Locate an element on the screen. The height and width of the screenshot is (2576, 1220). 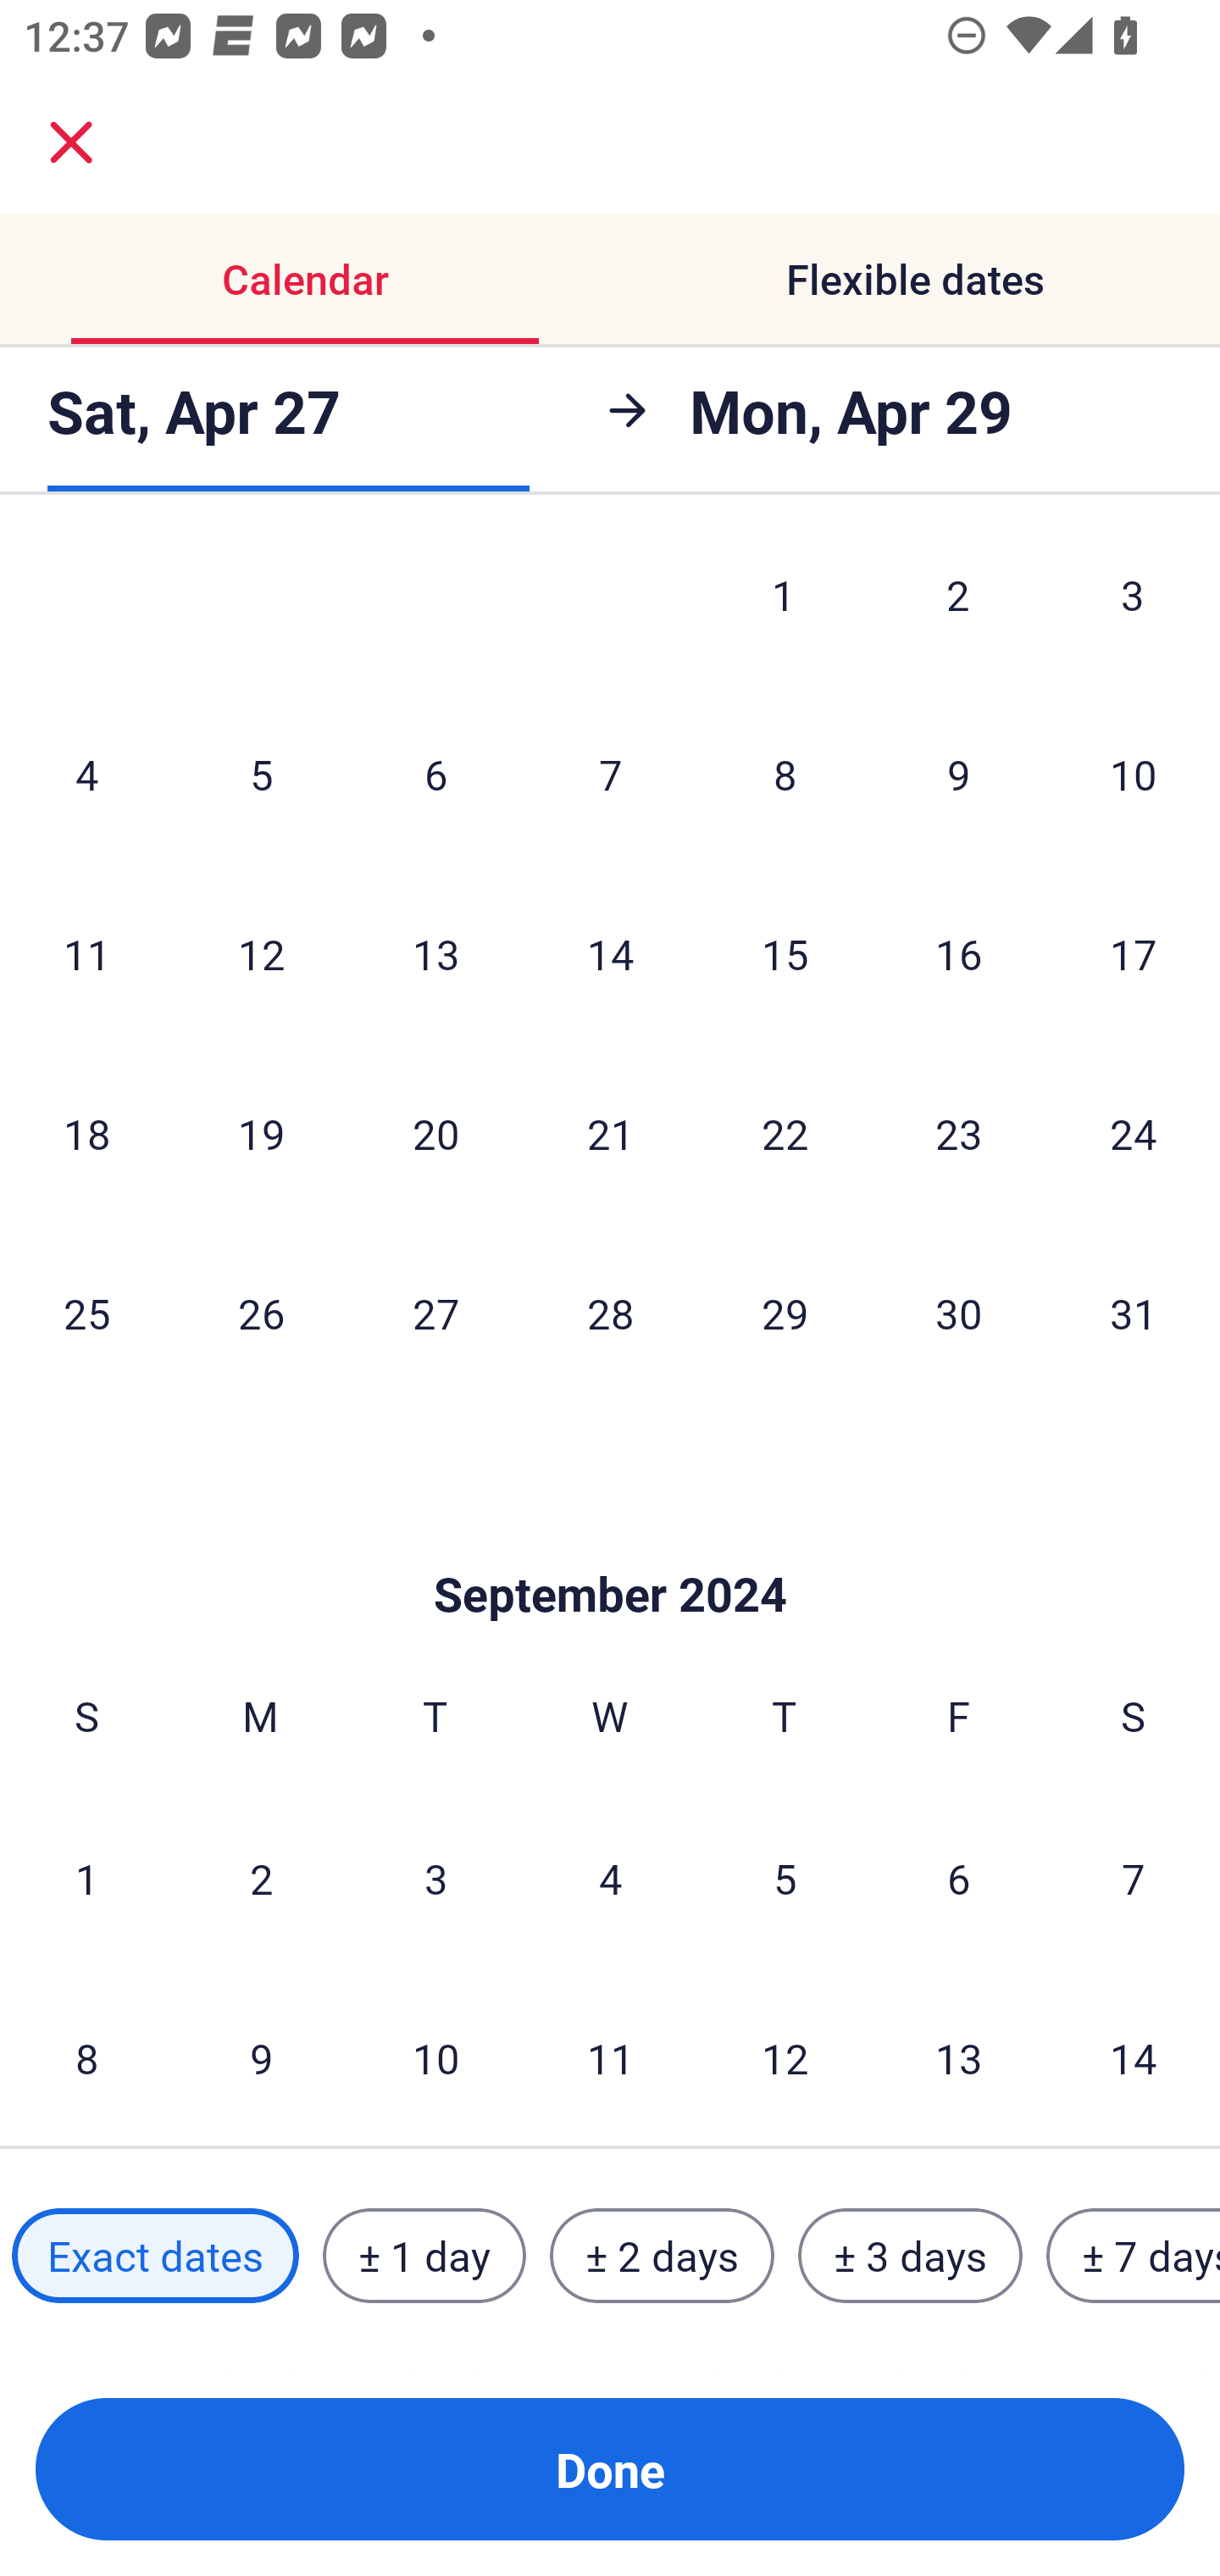
10 Saturday, August 10, 2024 is located at coordinates (1134, 774).